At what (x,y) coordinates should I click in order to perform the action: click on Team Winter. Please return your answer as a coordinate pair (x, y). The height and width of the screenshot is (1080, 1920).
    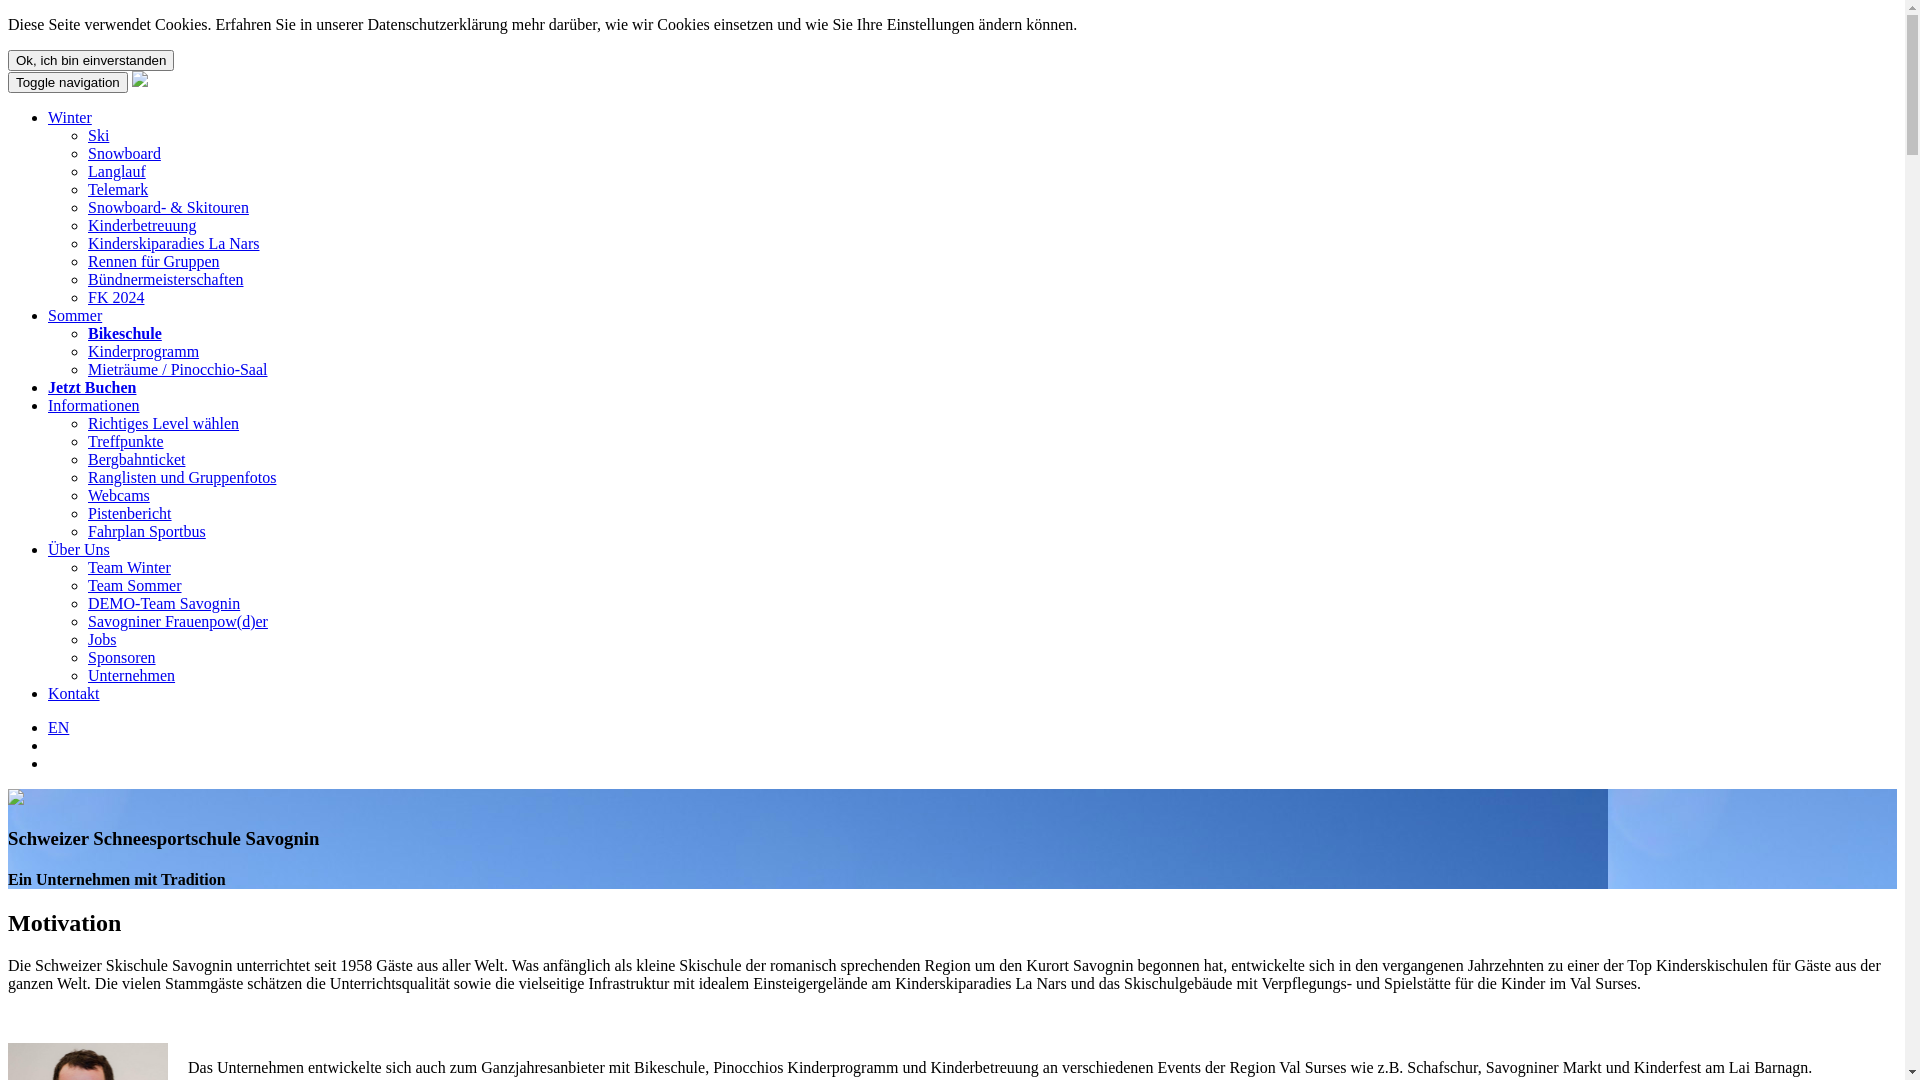
    Looking at the image, I should click on (130, 568).